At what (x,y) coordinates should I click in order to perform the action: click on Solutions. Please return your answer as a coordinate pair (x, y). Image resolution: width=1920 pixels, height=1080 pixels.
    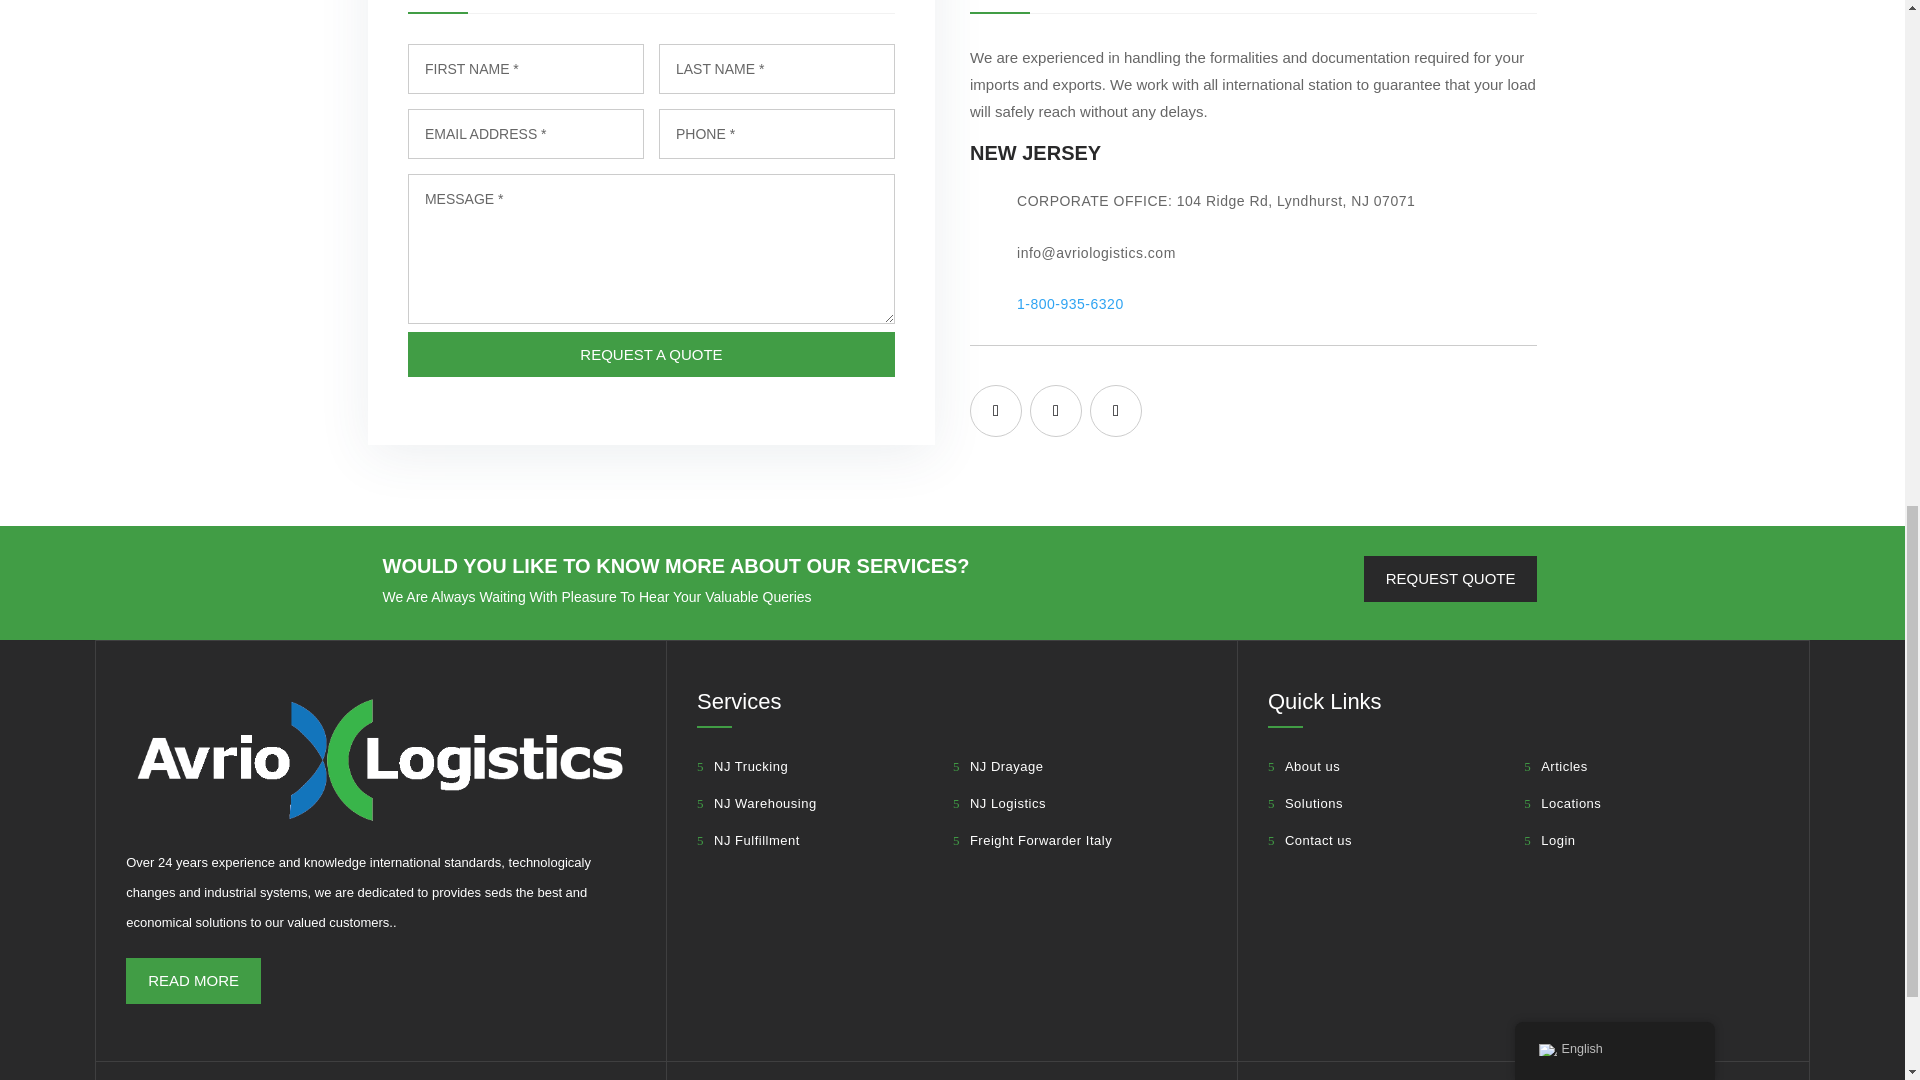
    Looking at the image, I should click on (1304, 803).